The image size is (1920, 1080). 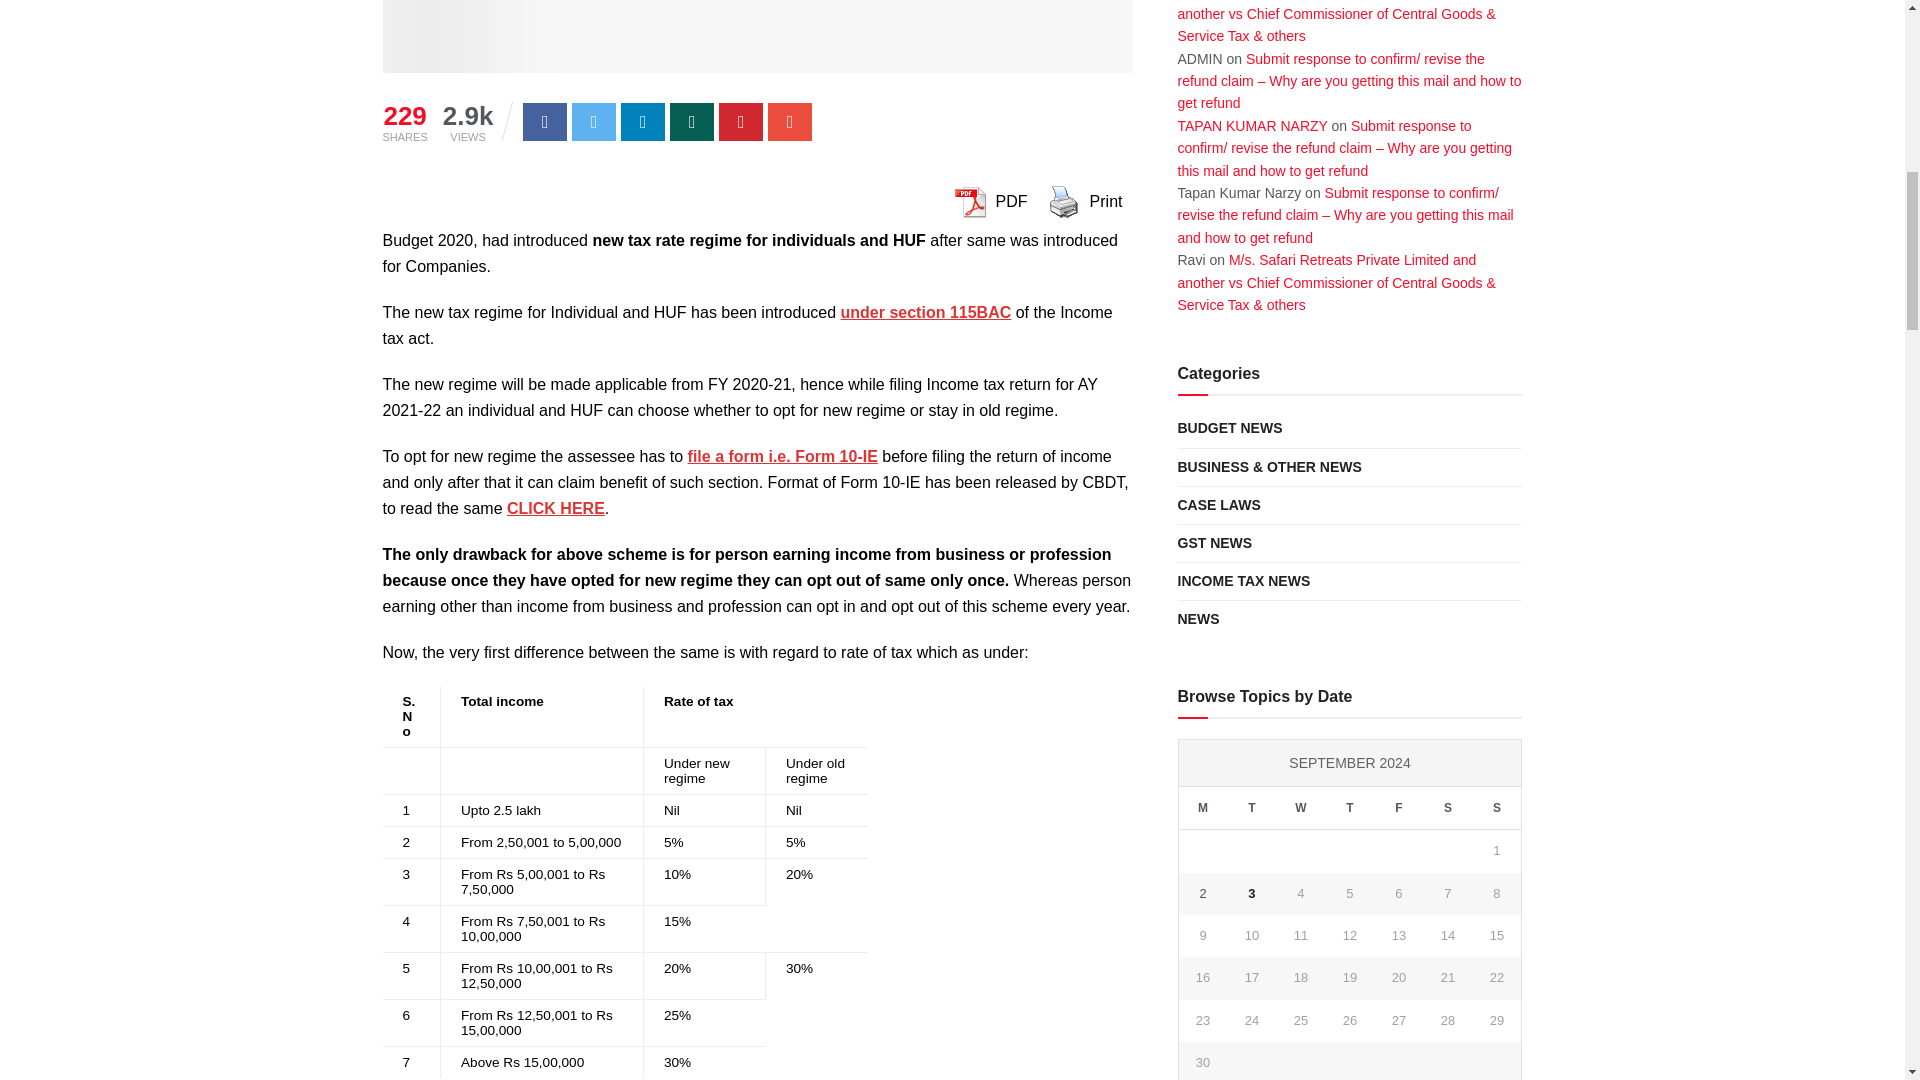 I want to click on Friday, so click(x=1398, y=808).